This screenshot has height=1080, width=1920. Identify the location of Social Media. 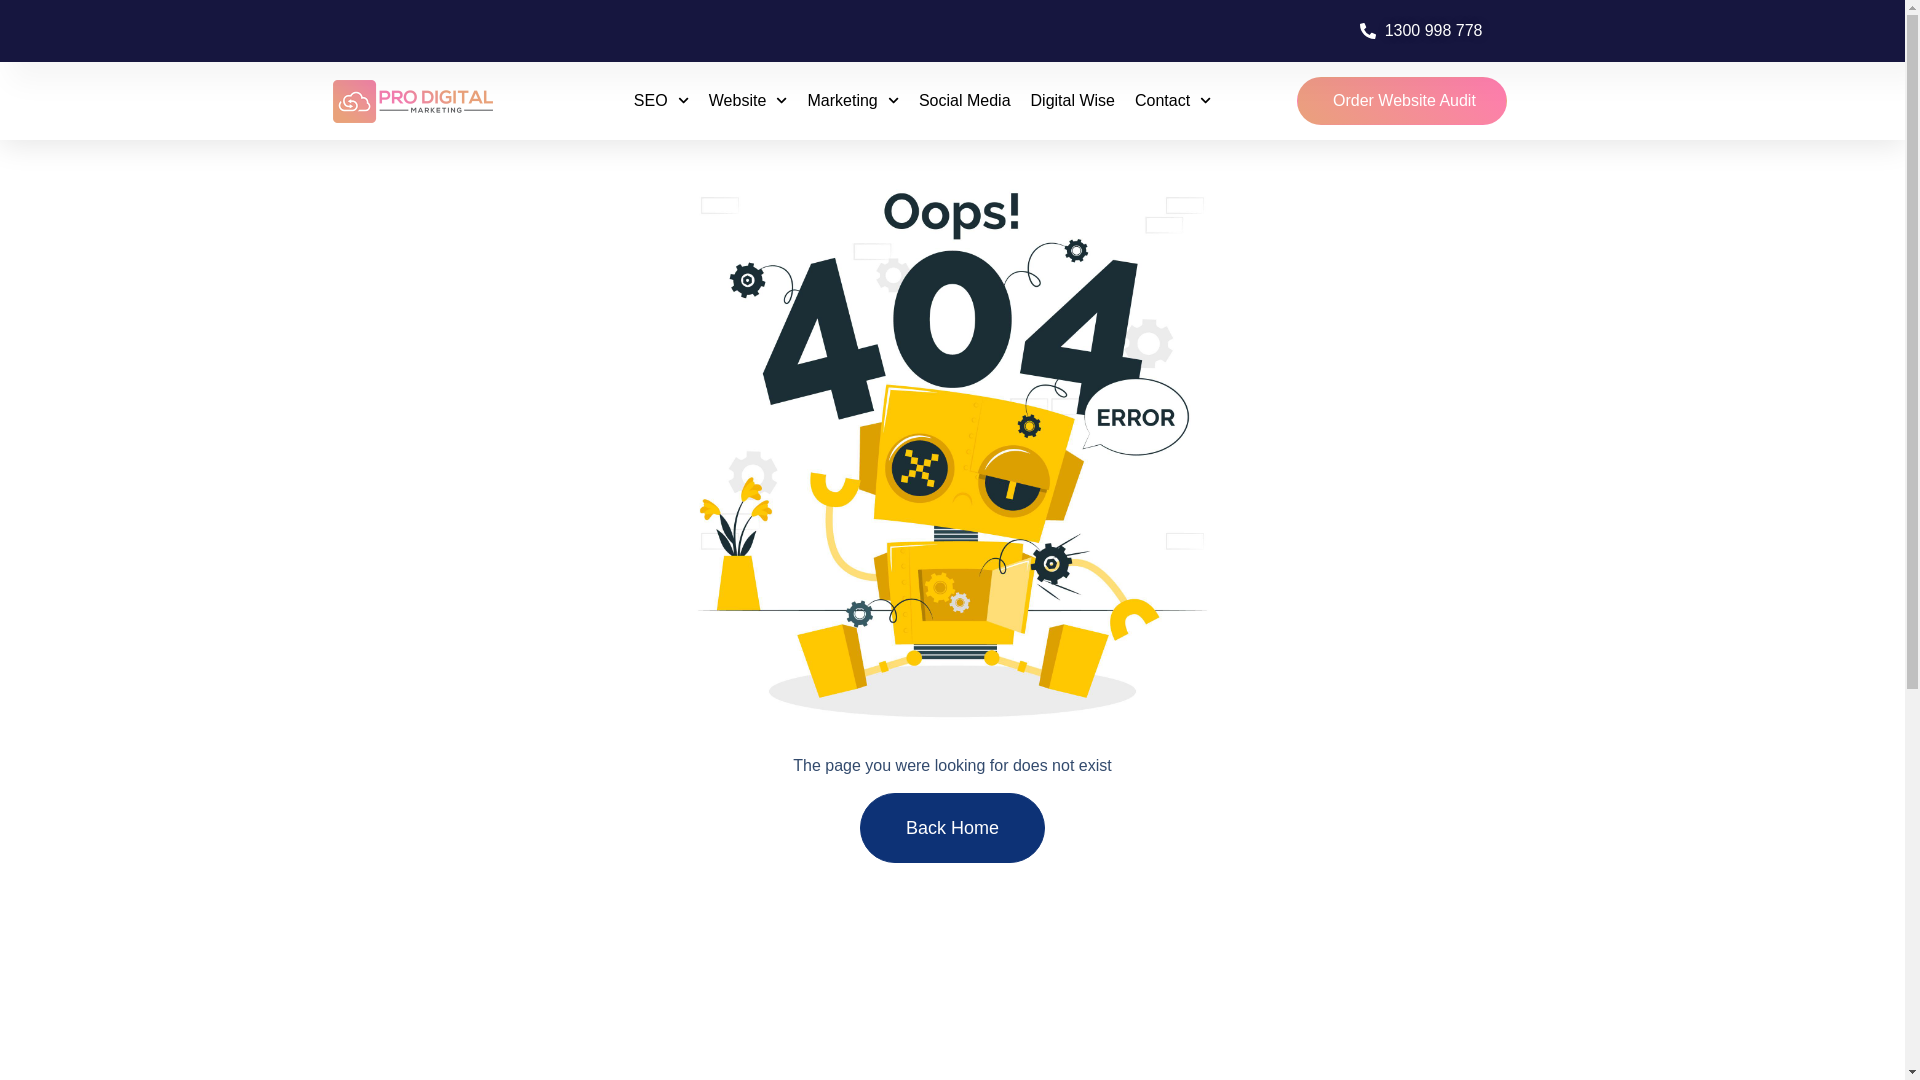
(965, 100).